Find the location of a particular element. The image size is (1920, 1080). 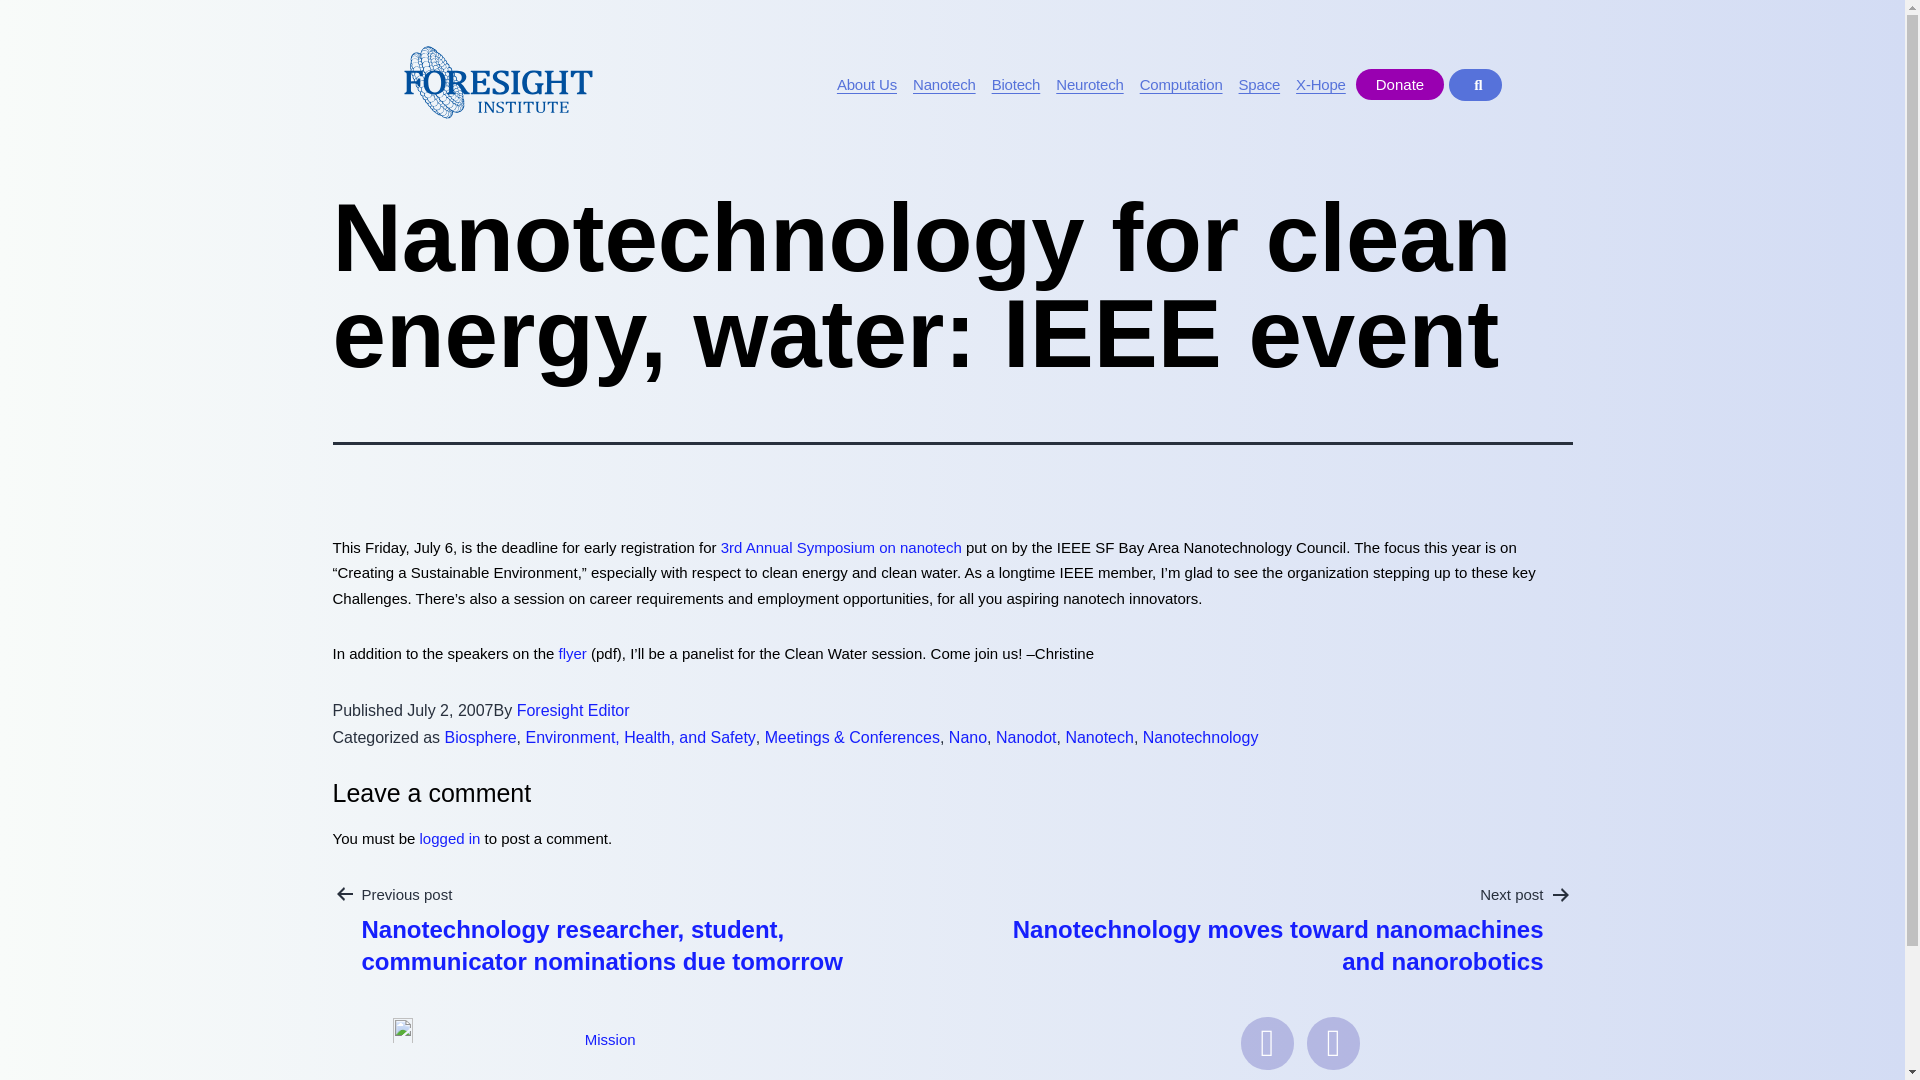

Computation is located at coordinates (1181, 85).